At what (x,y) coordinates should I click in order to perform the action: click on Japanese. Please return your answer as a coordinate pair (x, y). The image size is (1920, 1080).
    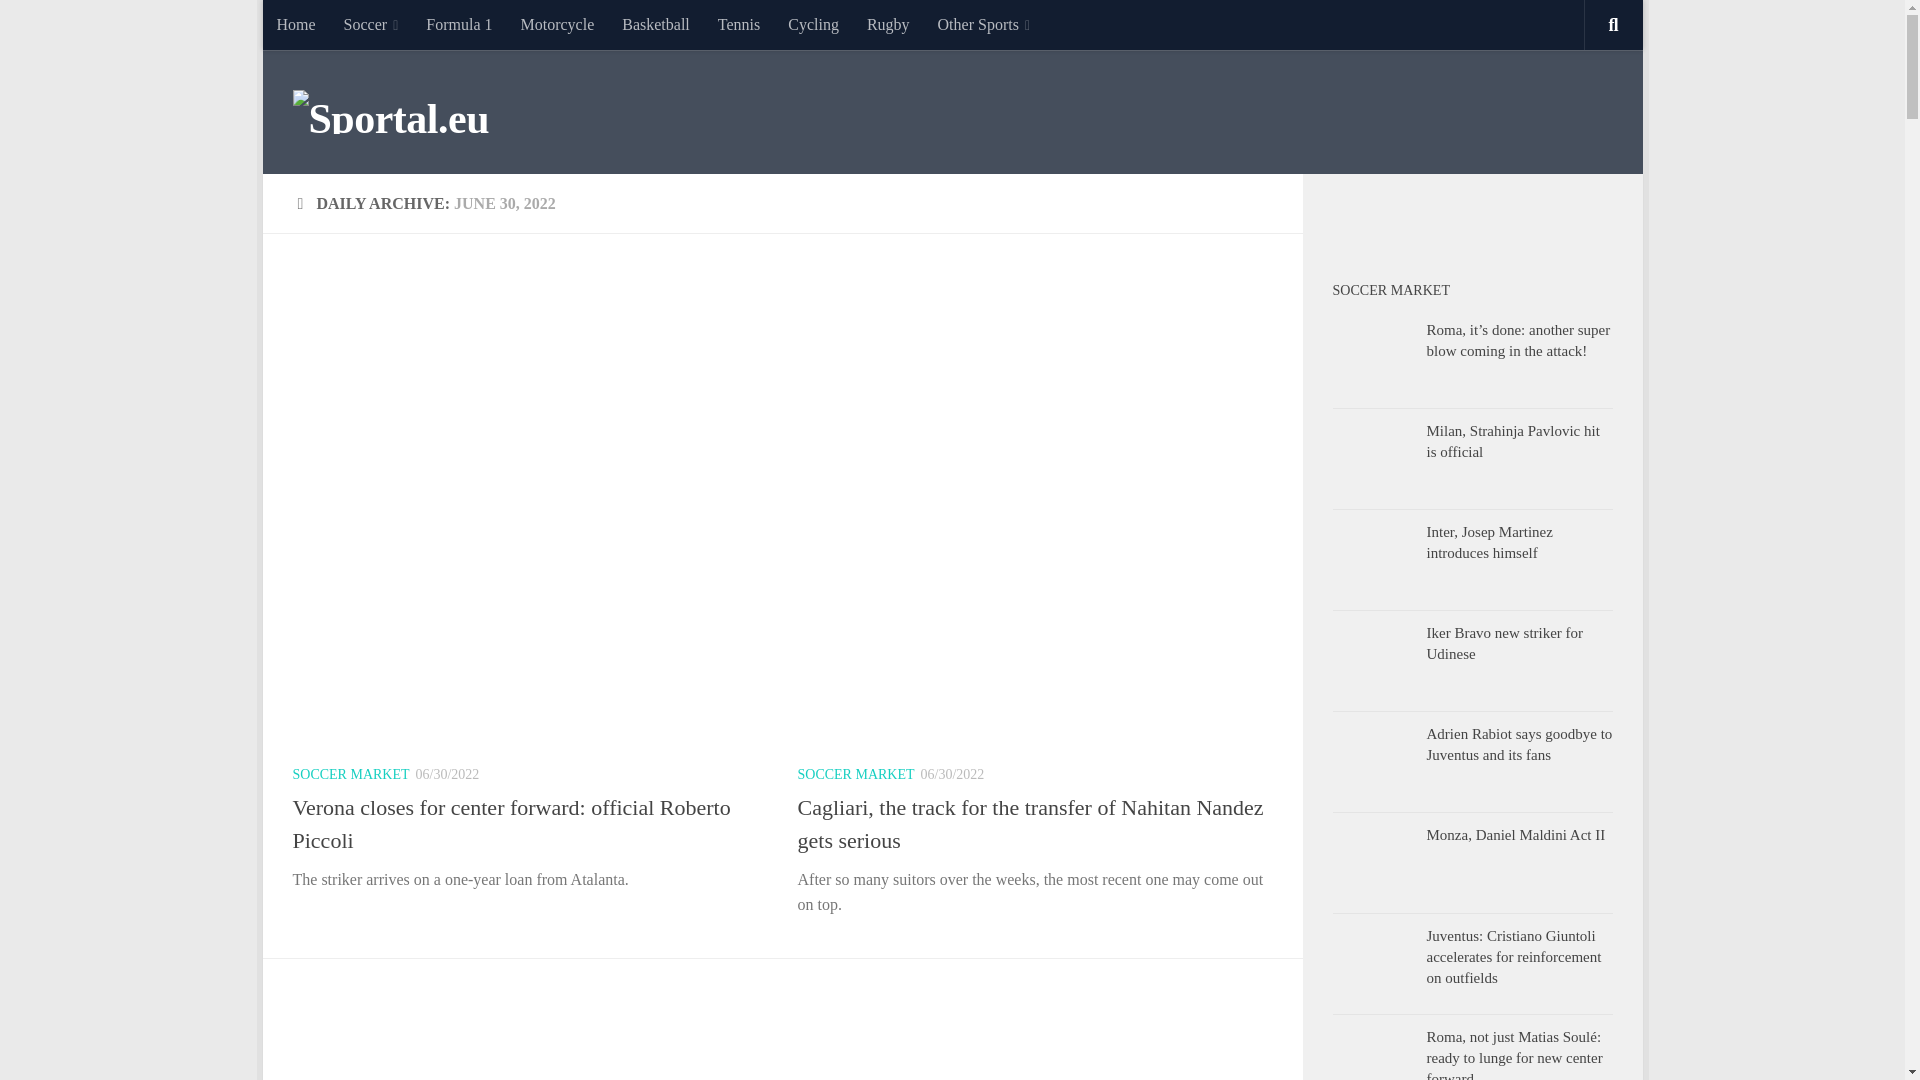
    Looking at the image, I should click on (1554, 216).